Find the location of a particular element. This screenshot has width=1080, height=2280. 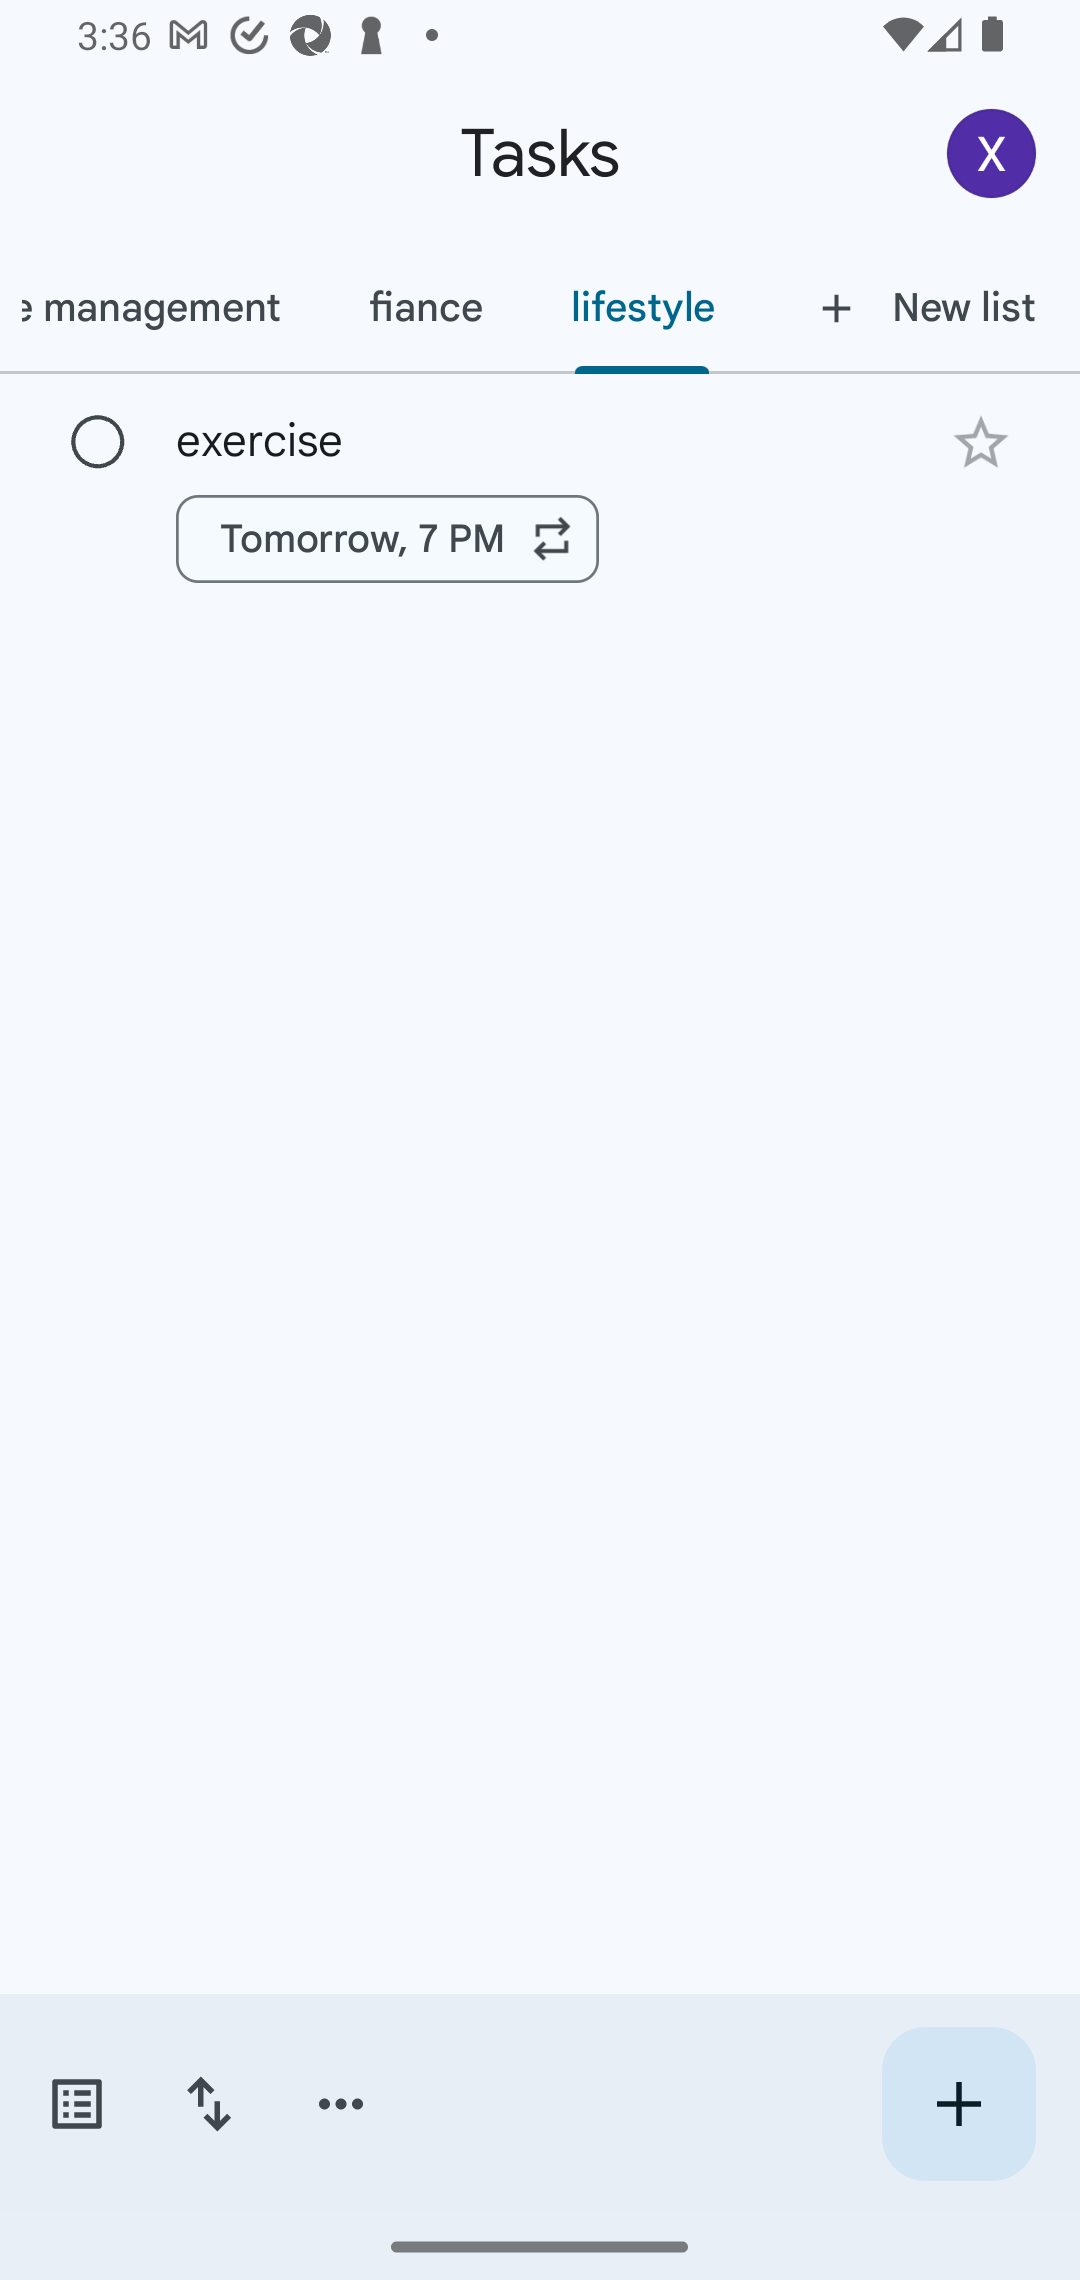

Change sort order is located at coordinates (208, 2104).